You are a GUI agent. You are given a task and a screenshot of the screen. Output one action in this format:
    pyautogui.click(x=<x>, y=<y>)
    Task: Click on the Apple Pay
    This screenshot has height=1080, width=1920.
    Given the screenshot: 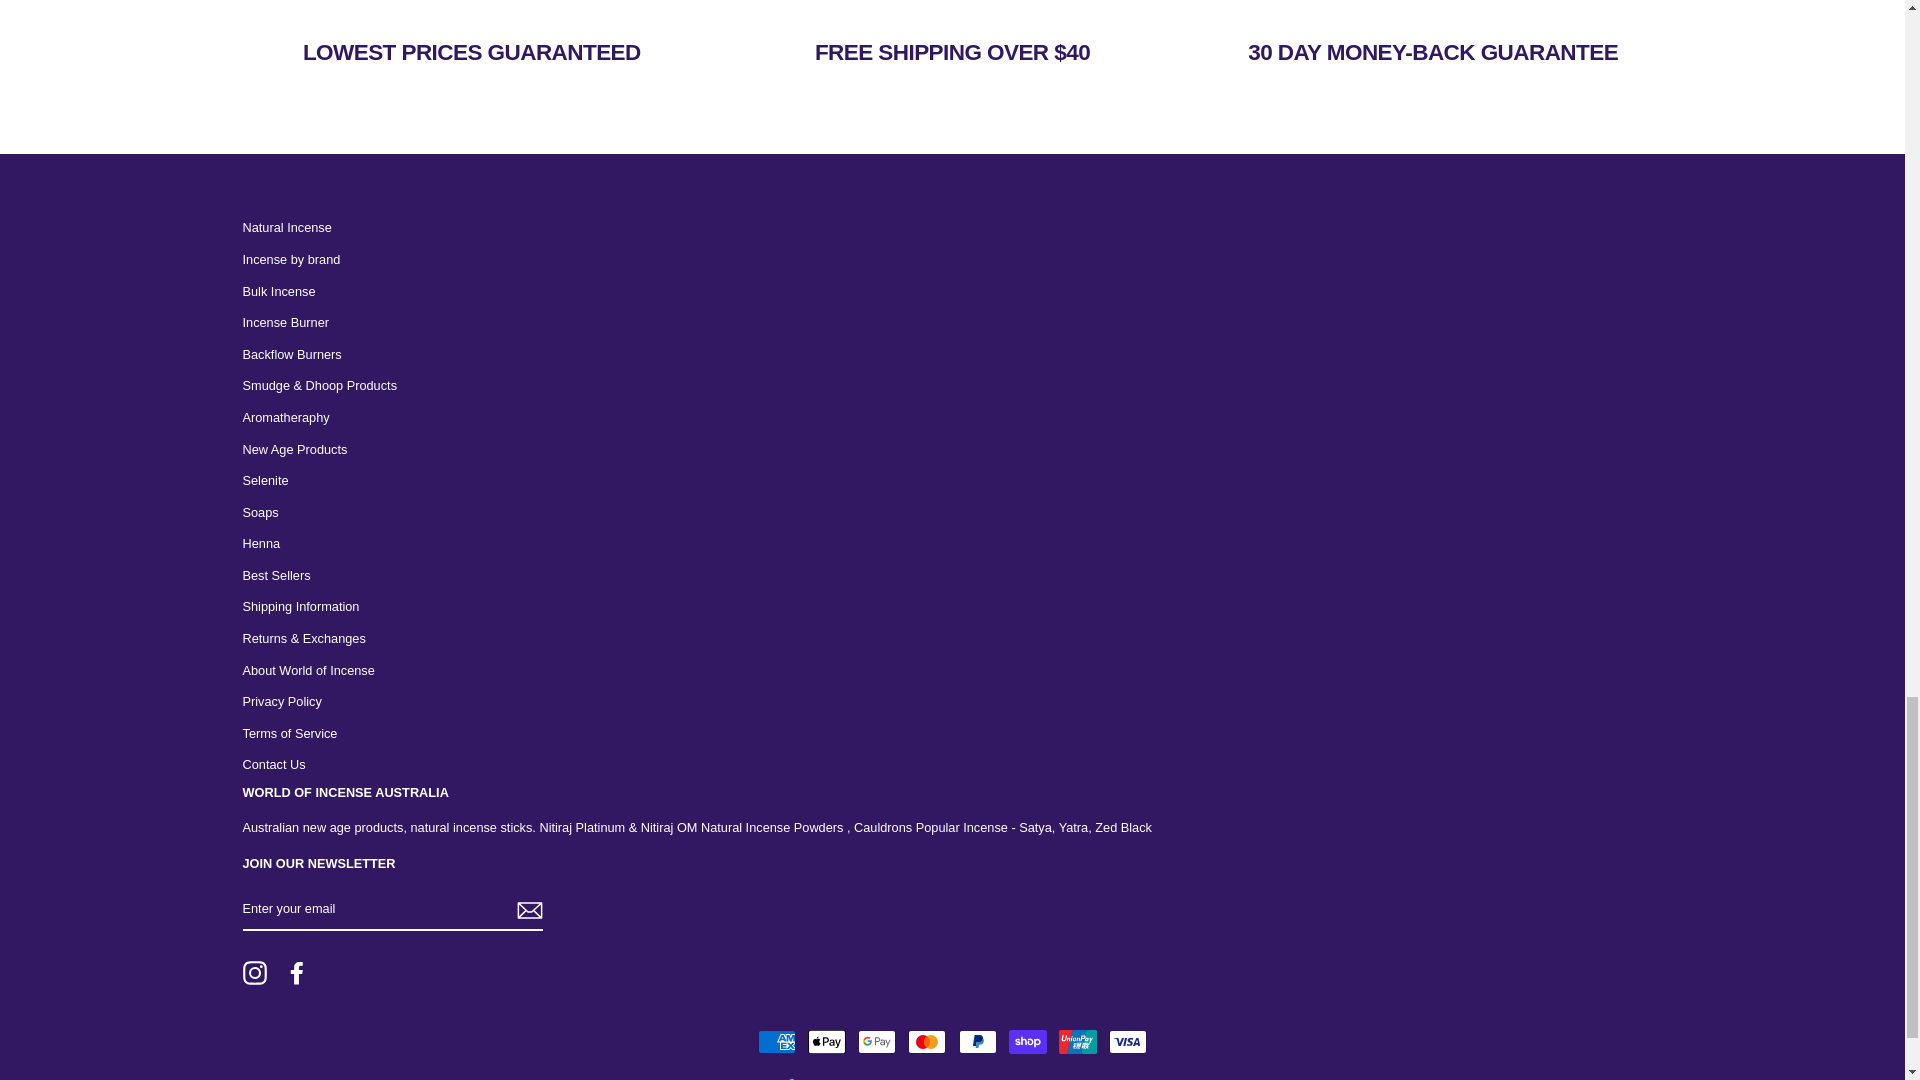 What is the action you would take?
    pyautogui.click(x=827, y=1042)
    